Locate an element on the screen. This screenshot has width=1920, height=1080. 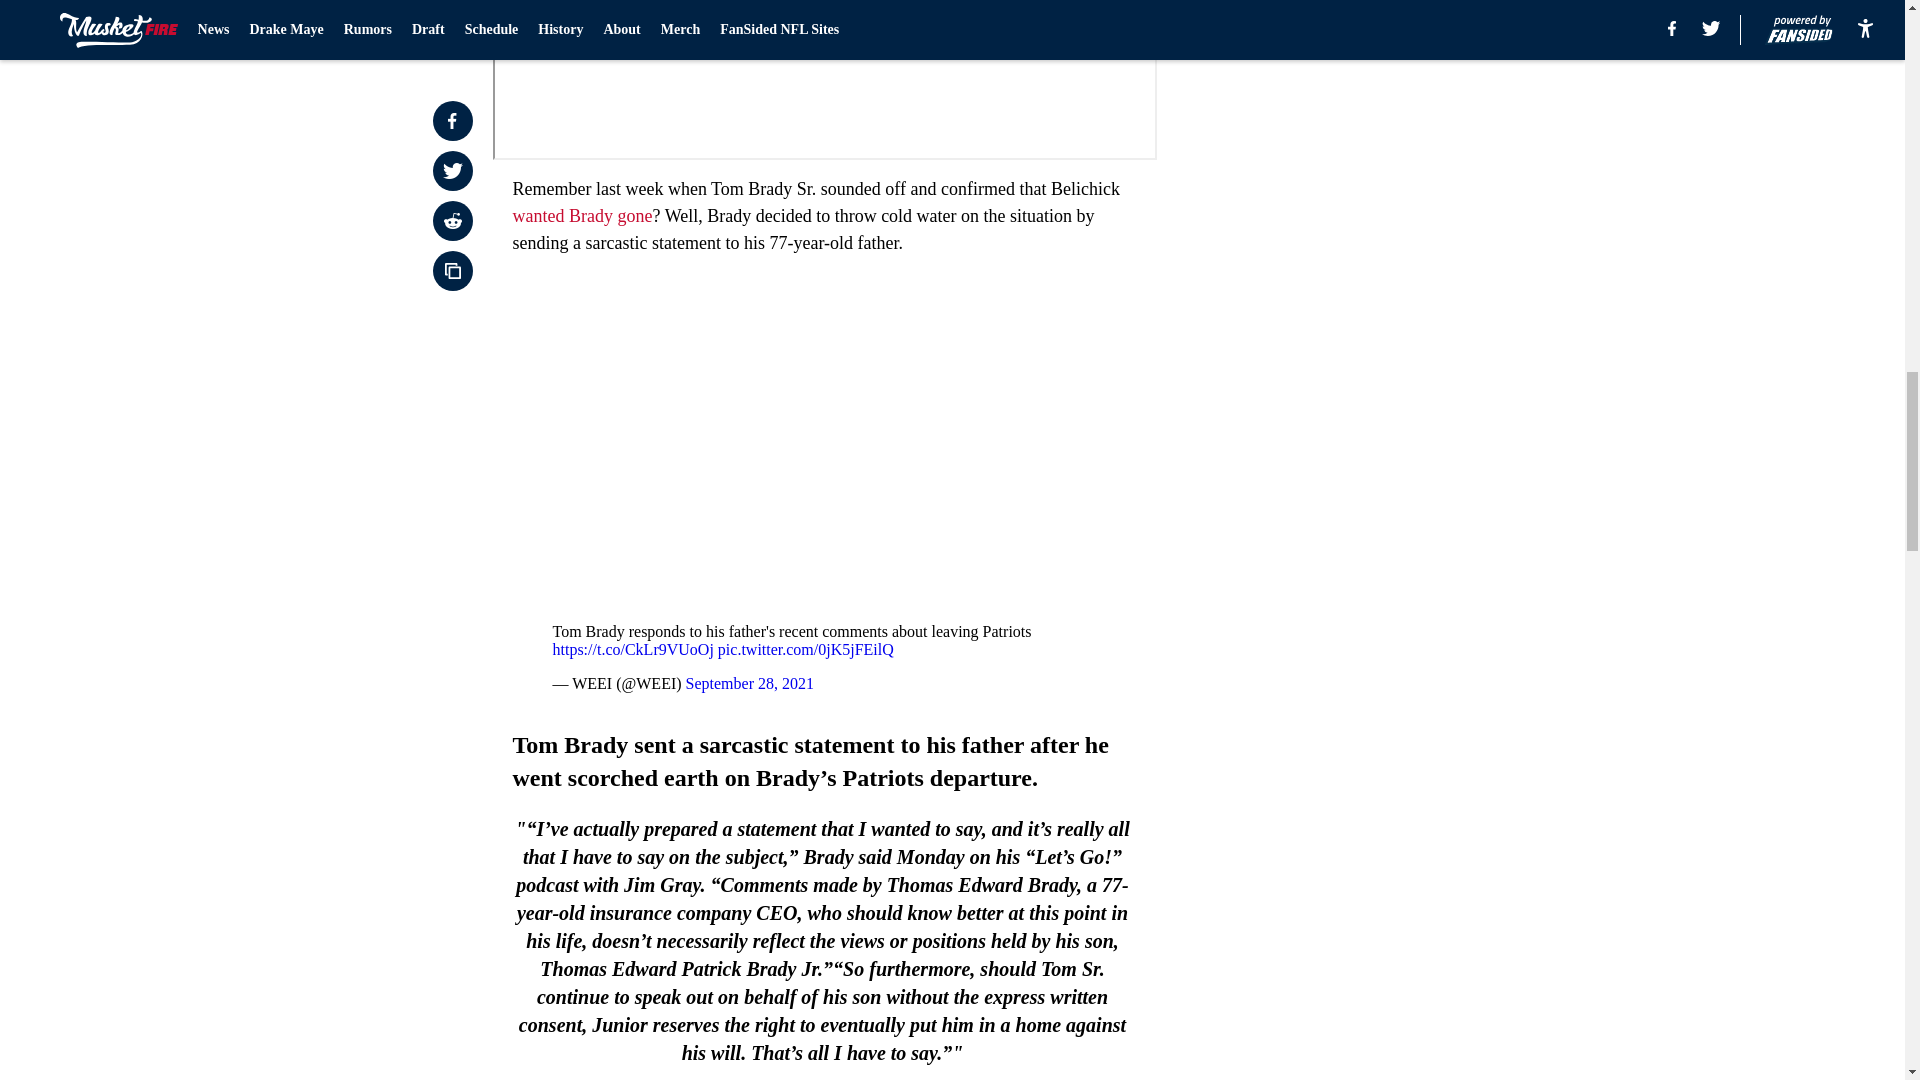
September 28, 2021 is located at coordinates (750, 684).